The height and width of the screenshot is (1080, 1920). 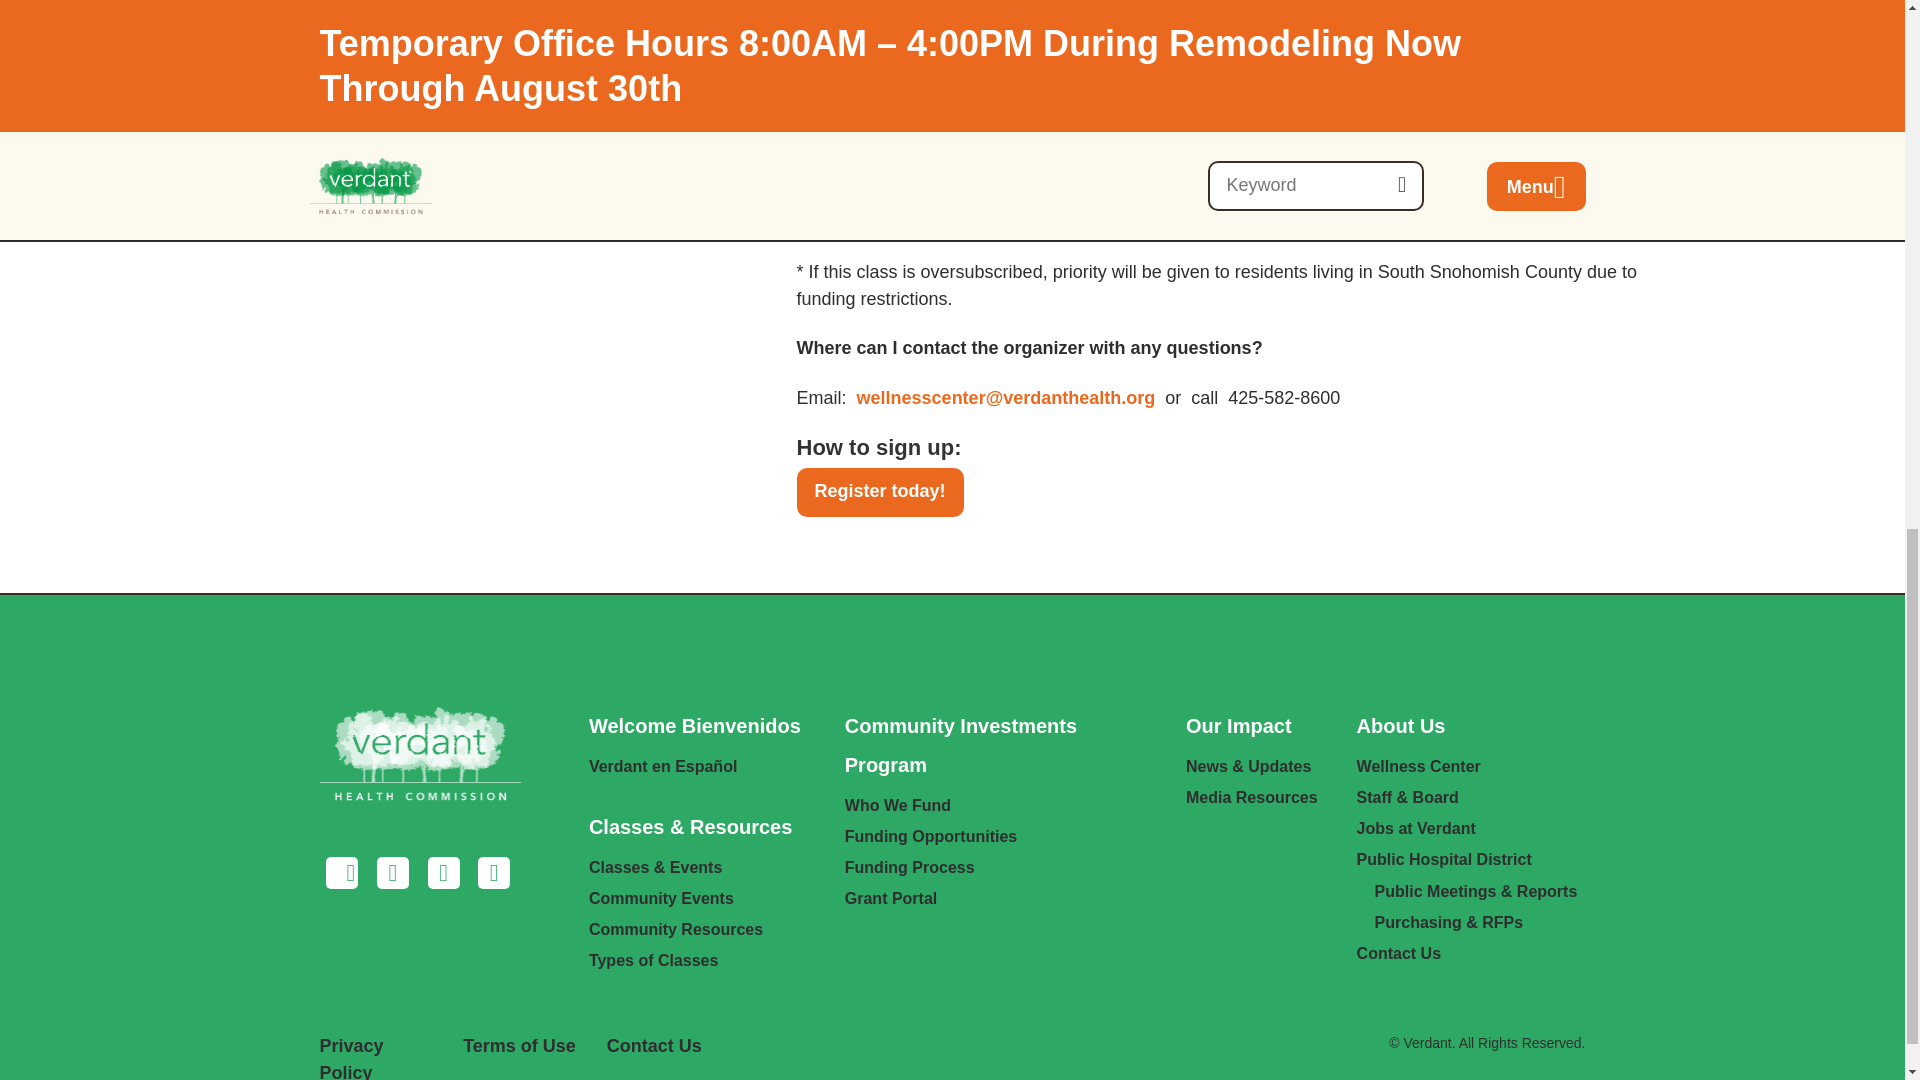 What do you see at coordinates (443, 874) in the screenshot?
I see `Twitter link` at bounding box center [443, 874].